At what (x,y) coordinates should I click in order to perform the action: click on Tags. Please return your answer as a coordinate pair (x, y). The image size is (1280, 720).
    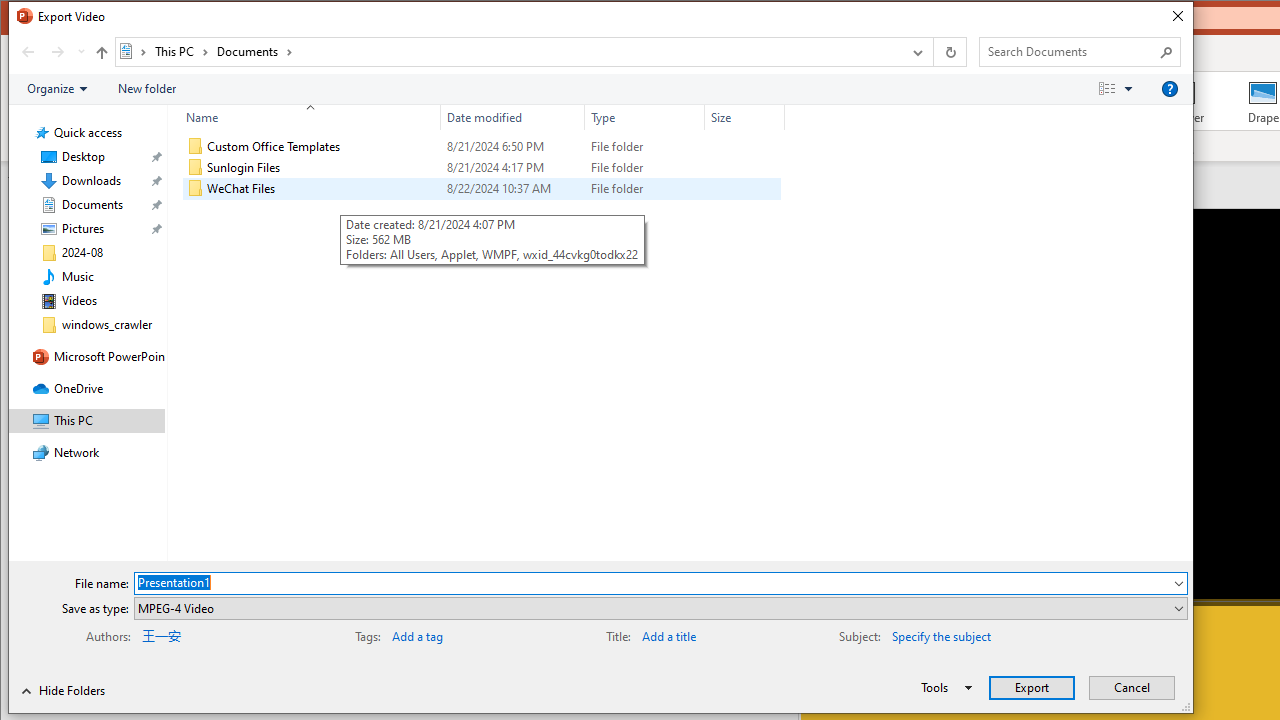
    Looking at the image, I should click on (454, 634).